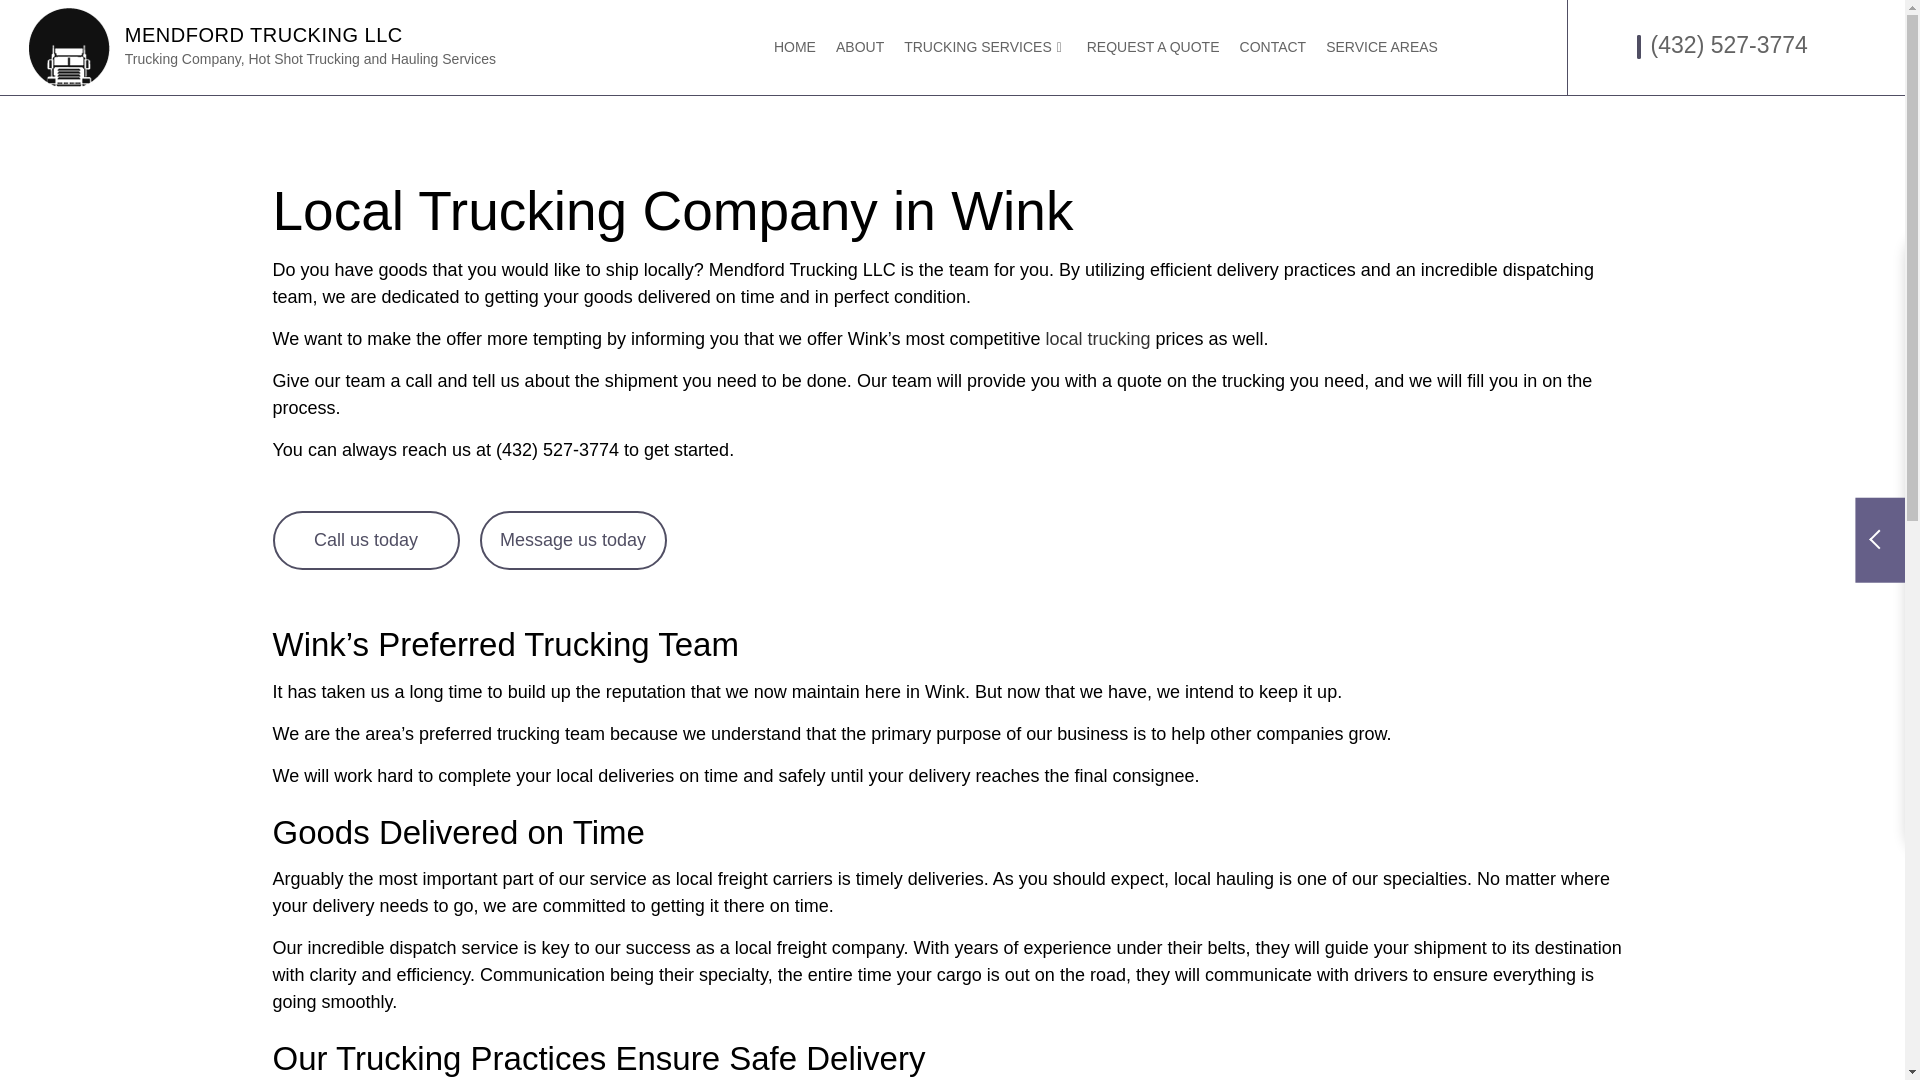  Describe the element at coordinates (1086, 214) in the screenshot. I see `TRUCKING COMPANY` at that location.